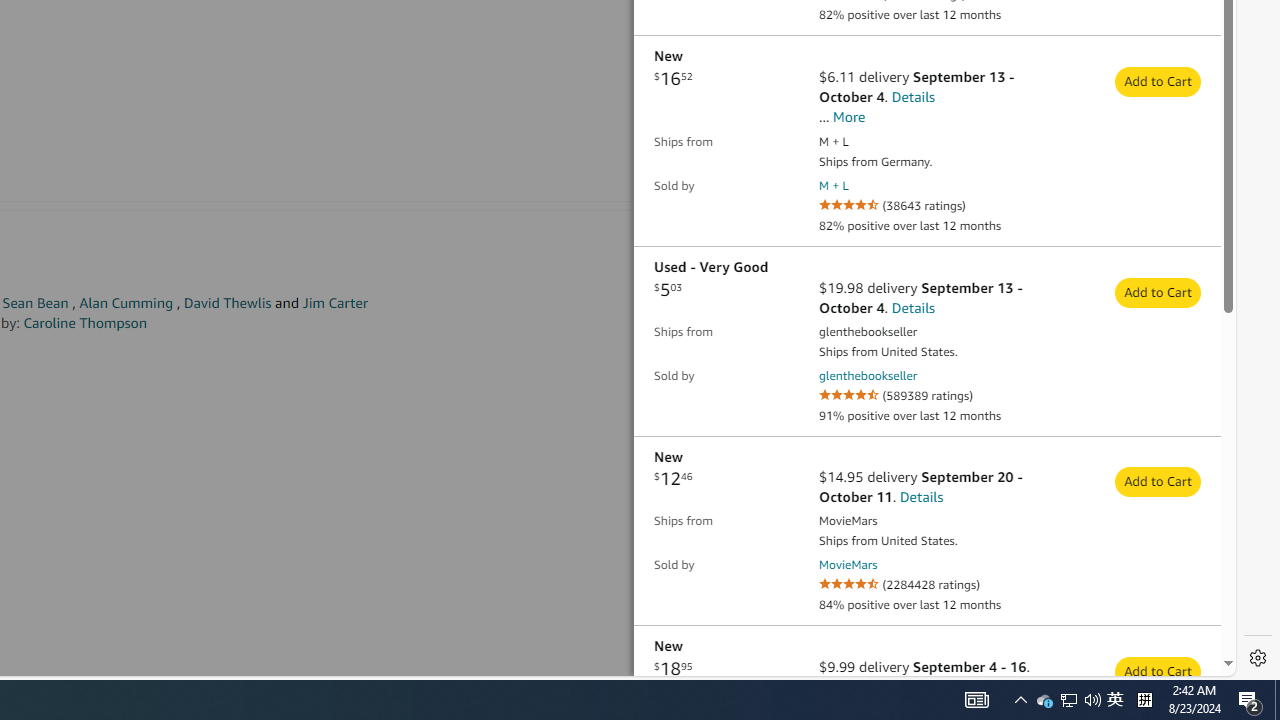 The image size is (1280, 720). I want to click on Details, so click(921, 497).